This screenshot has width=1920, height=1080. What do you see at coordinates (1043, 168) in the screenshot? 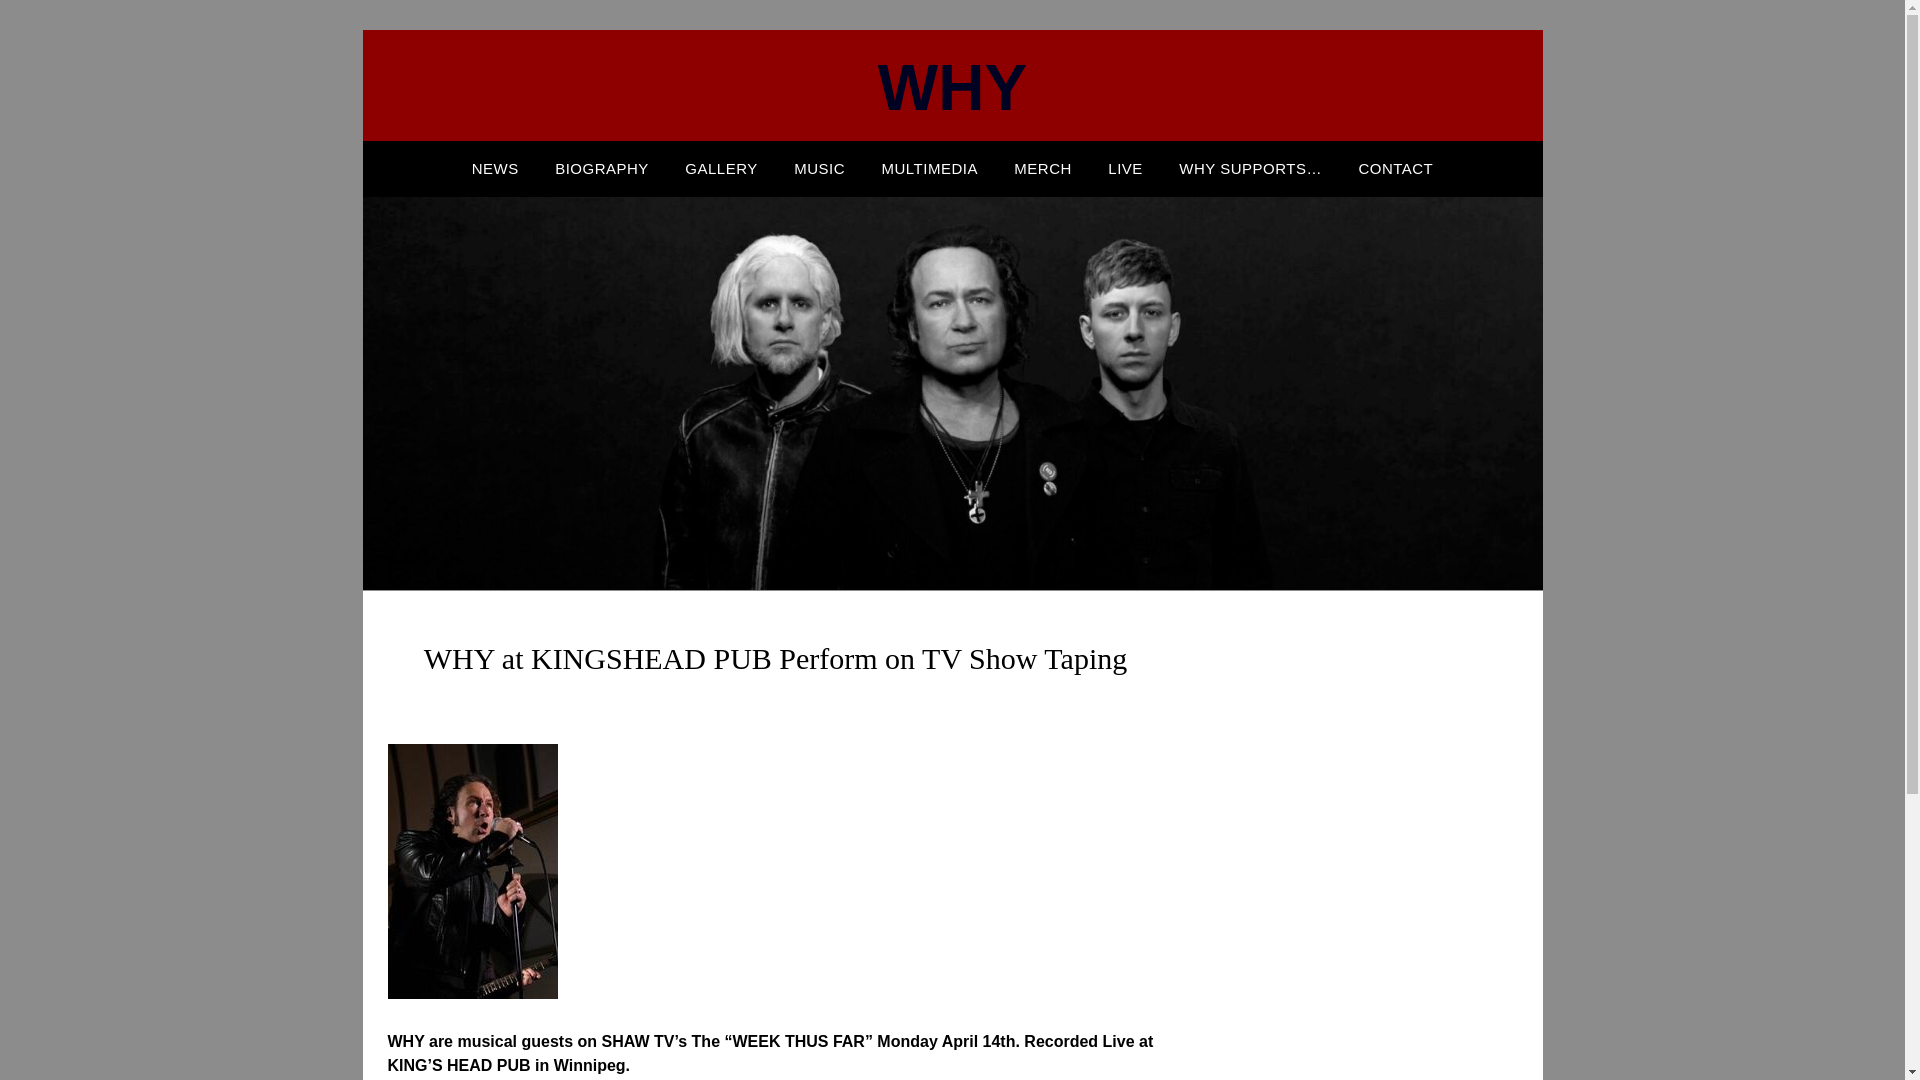
I see `MERCH` at bounding box center [1043, 168].